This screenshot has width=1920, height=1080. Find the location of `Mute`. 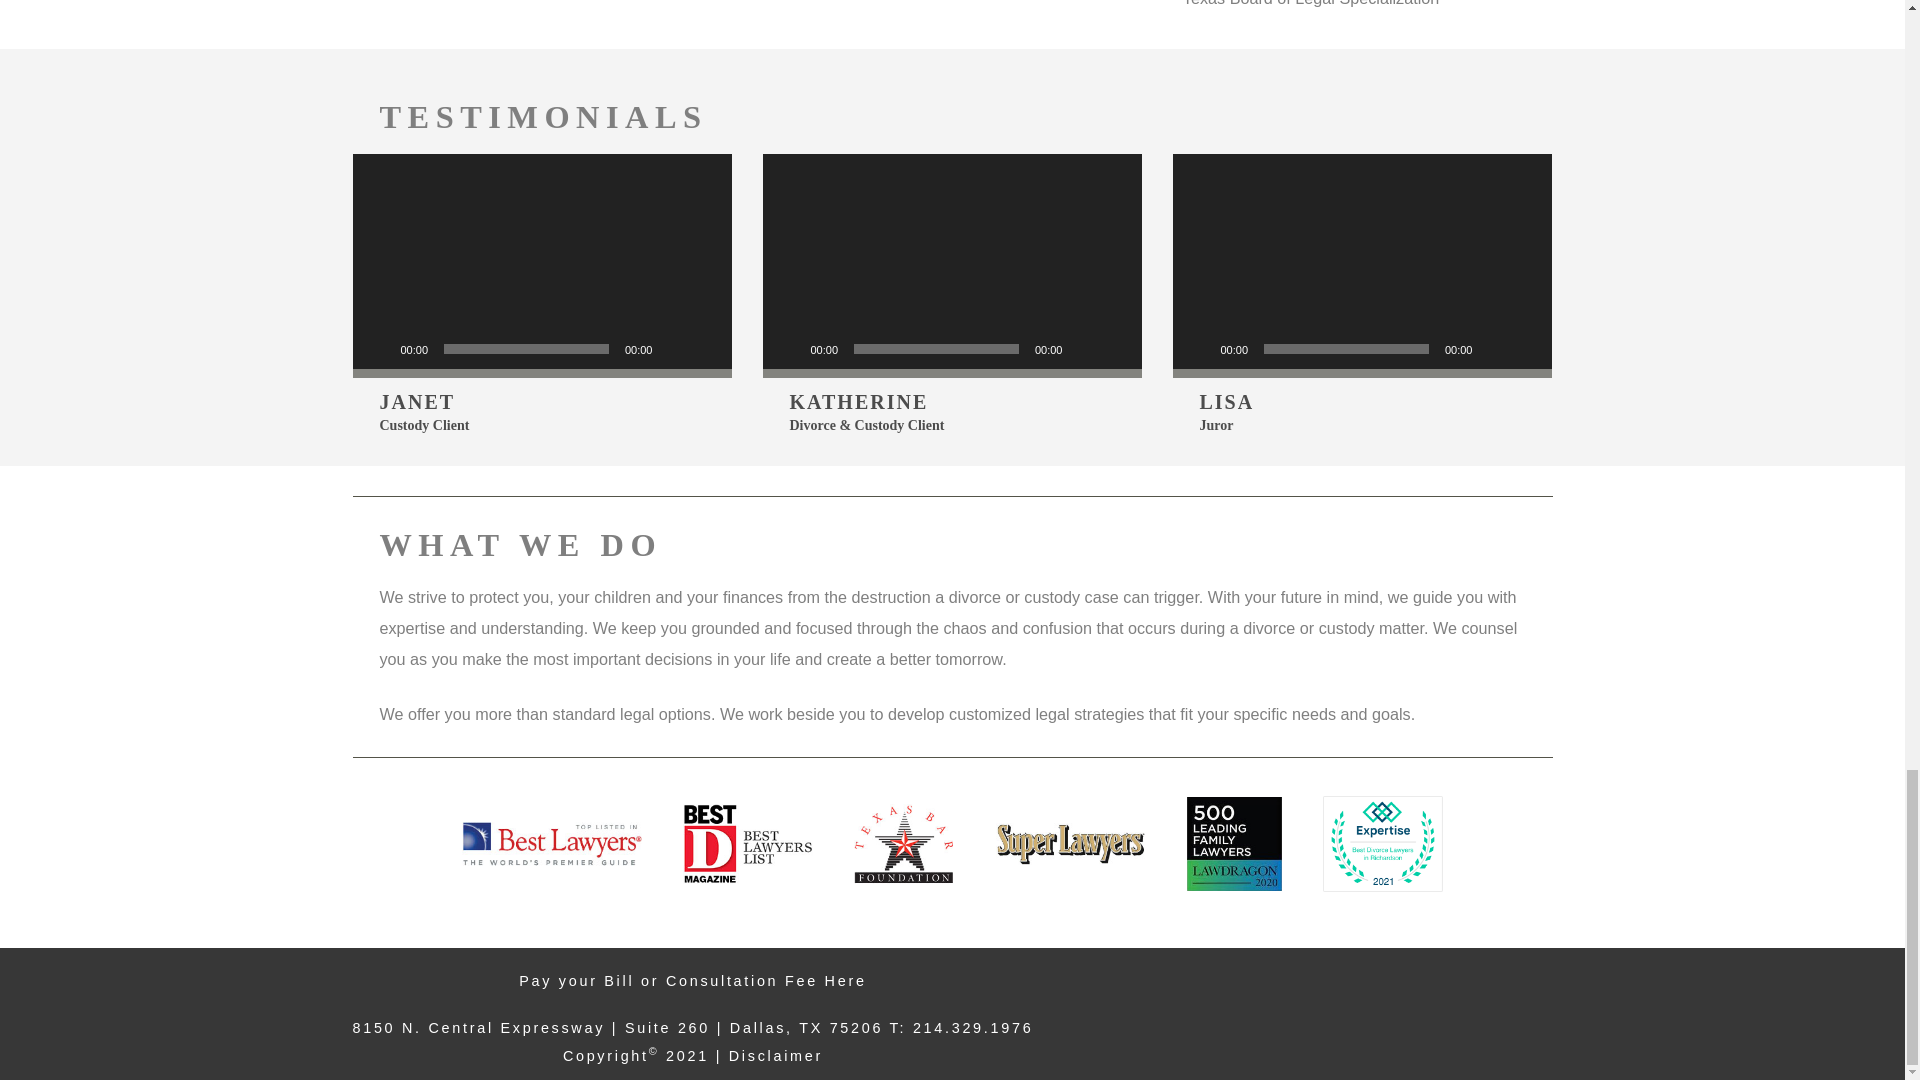

Mute is located at coordinates (674, 348).